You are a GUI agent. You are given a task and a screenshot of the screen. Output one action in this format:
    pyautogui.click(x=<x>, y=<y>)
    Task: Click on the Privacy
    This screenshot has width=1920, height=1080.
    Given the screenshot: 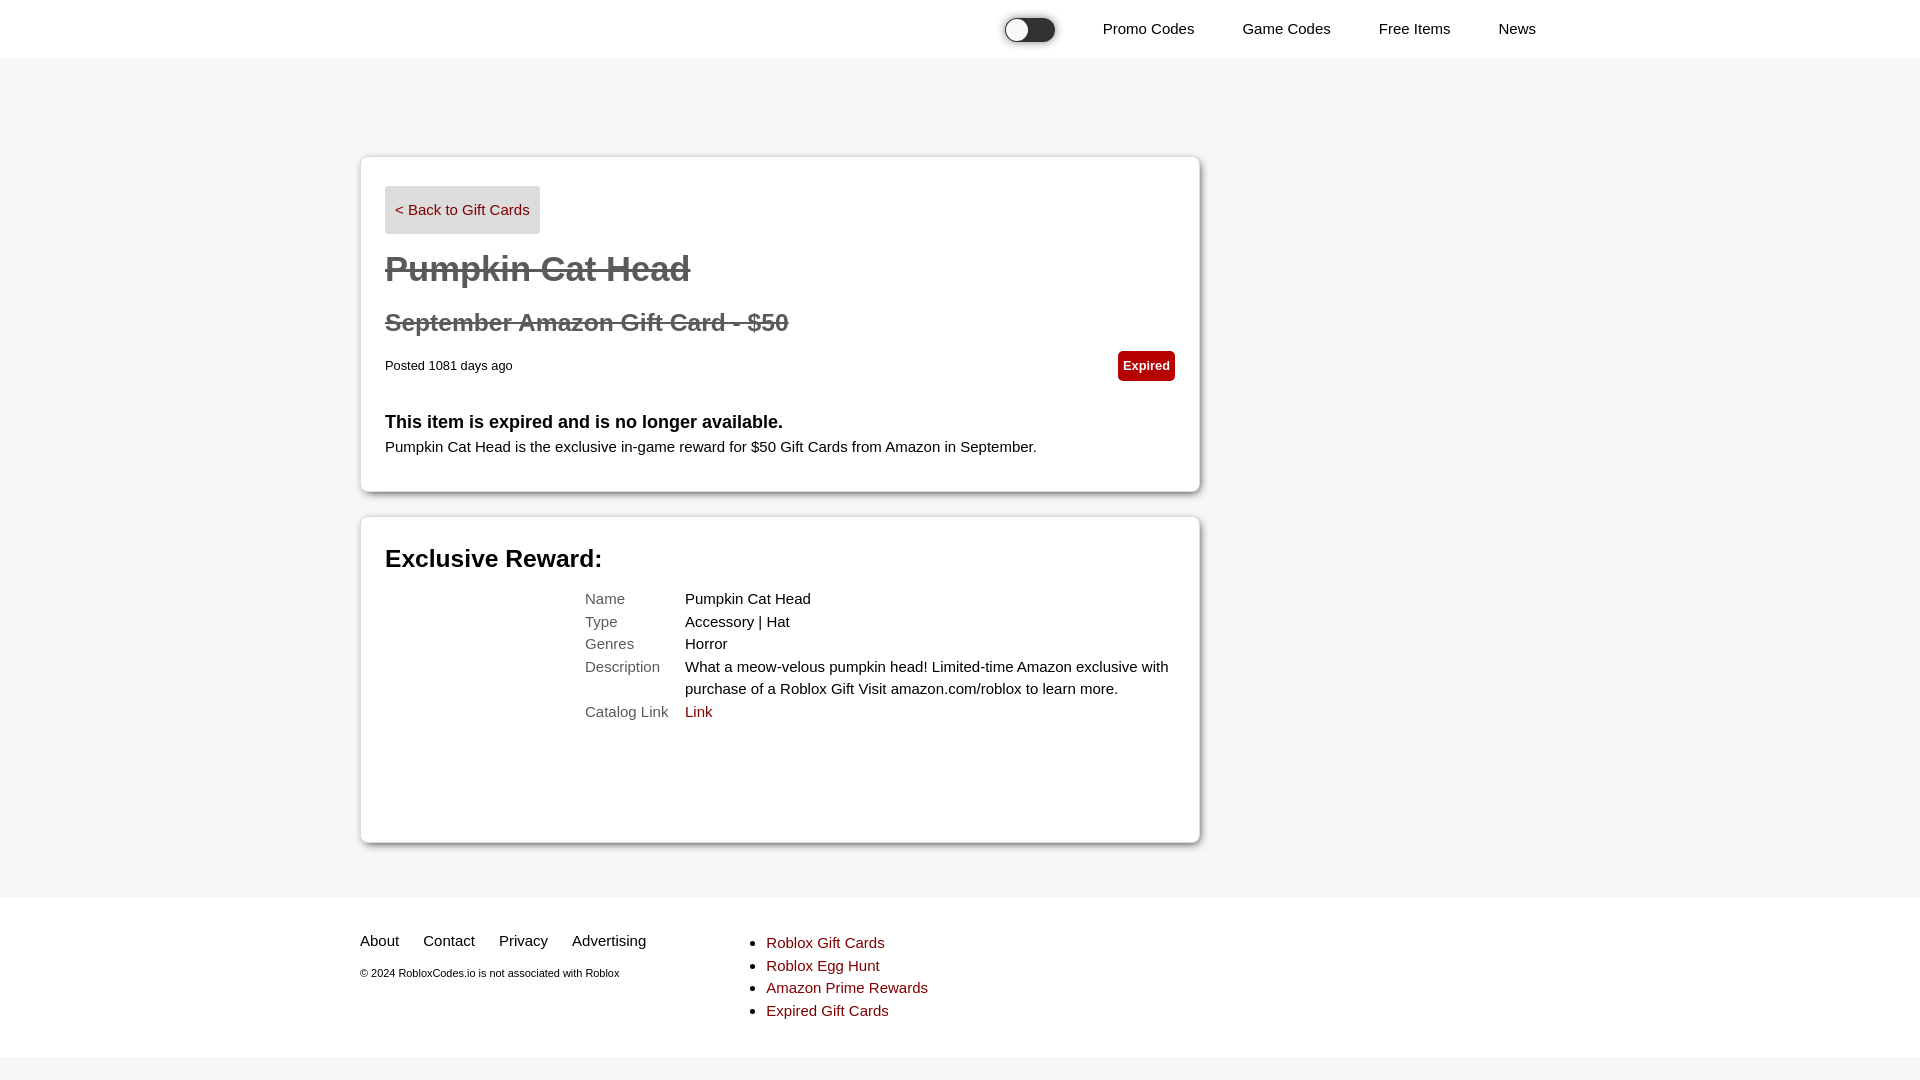 What is the action you would take?
    pyautogui.click(x=524, y=941)
    